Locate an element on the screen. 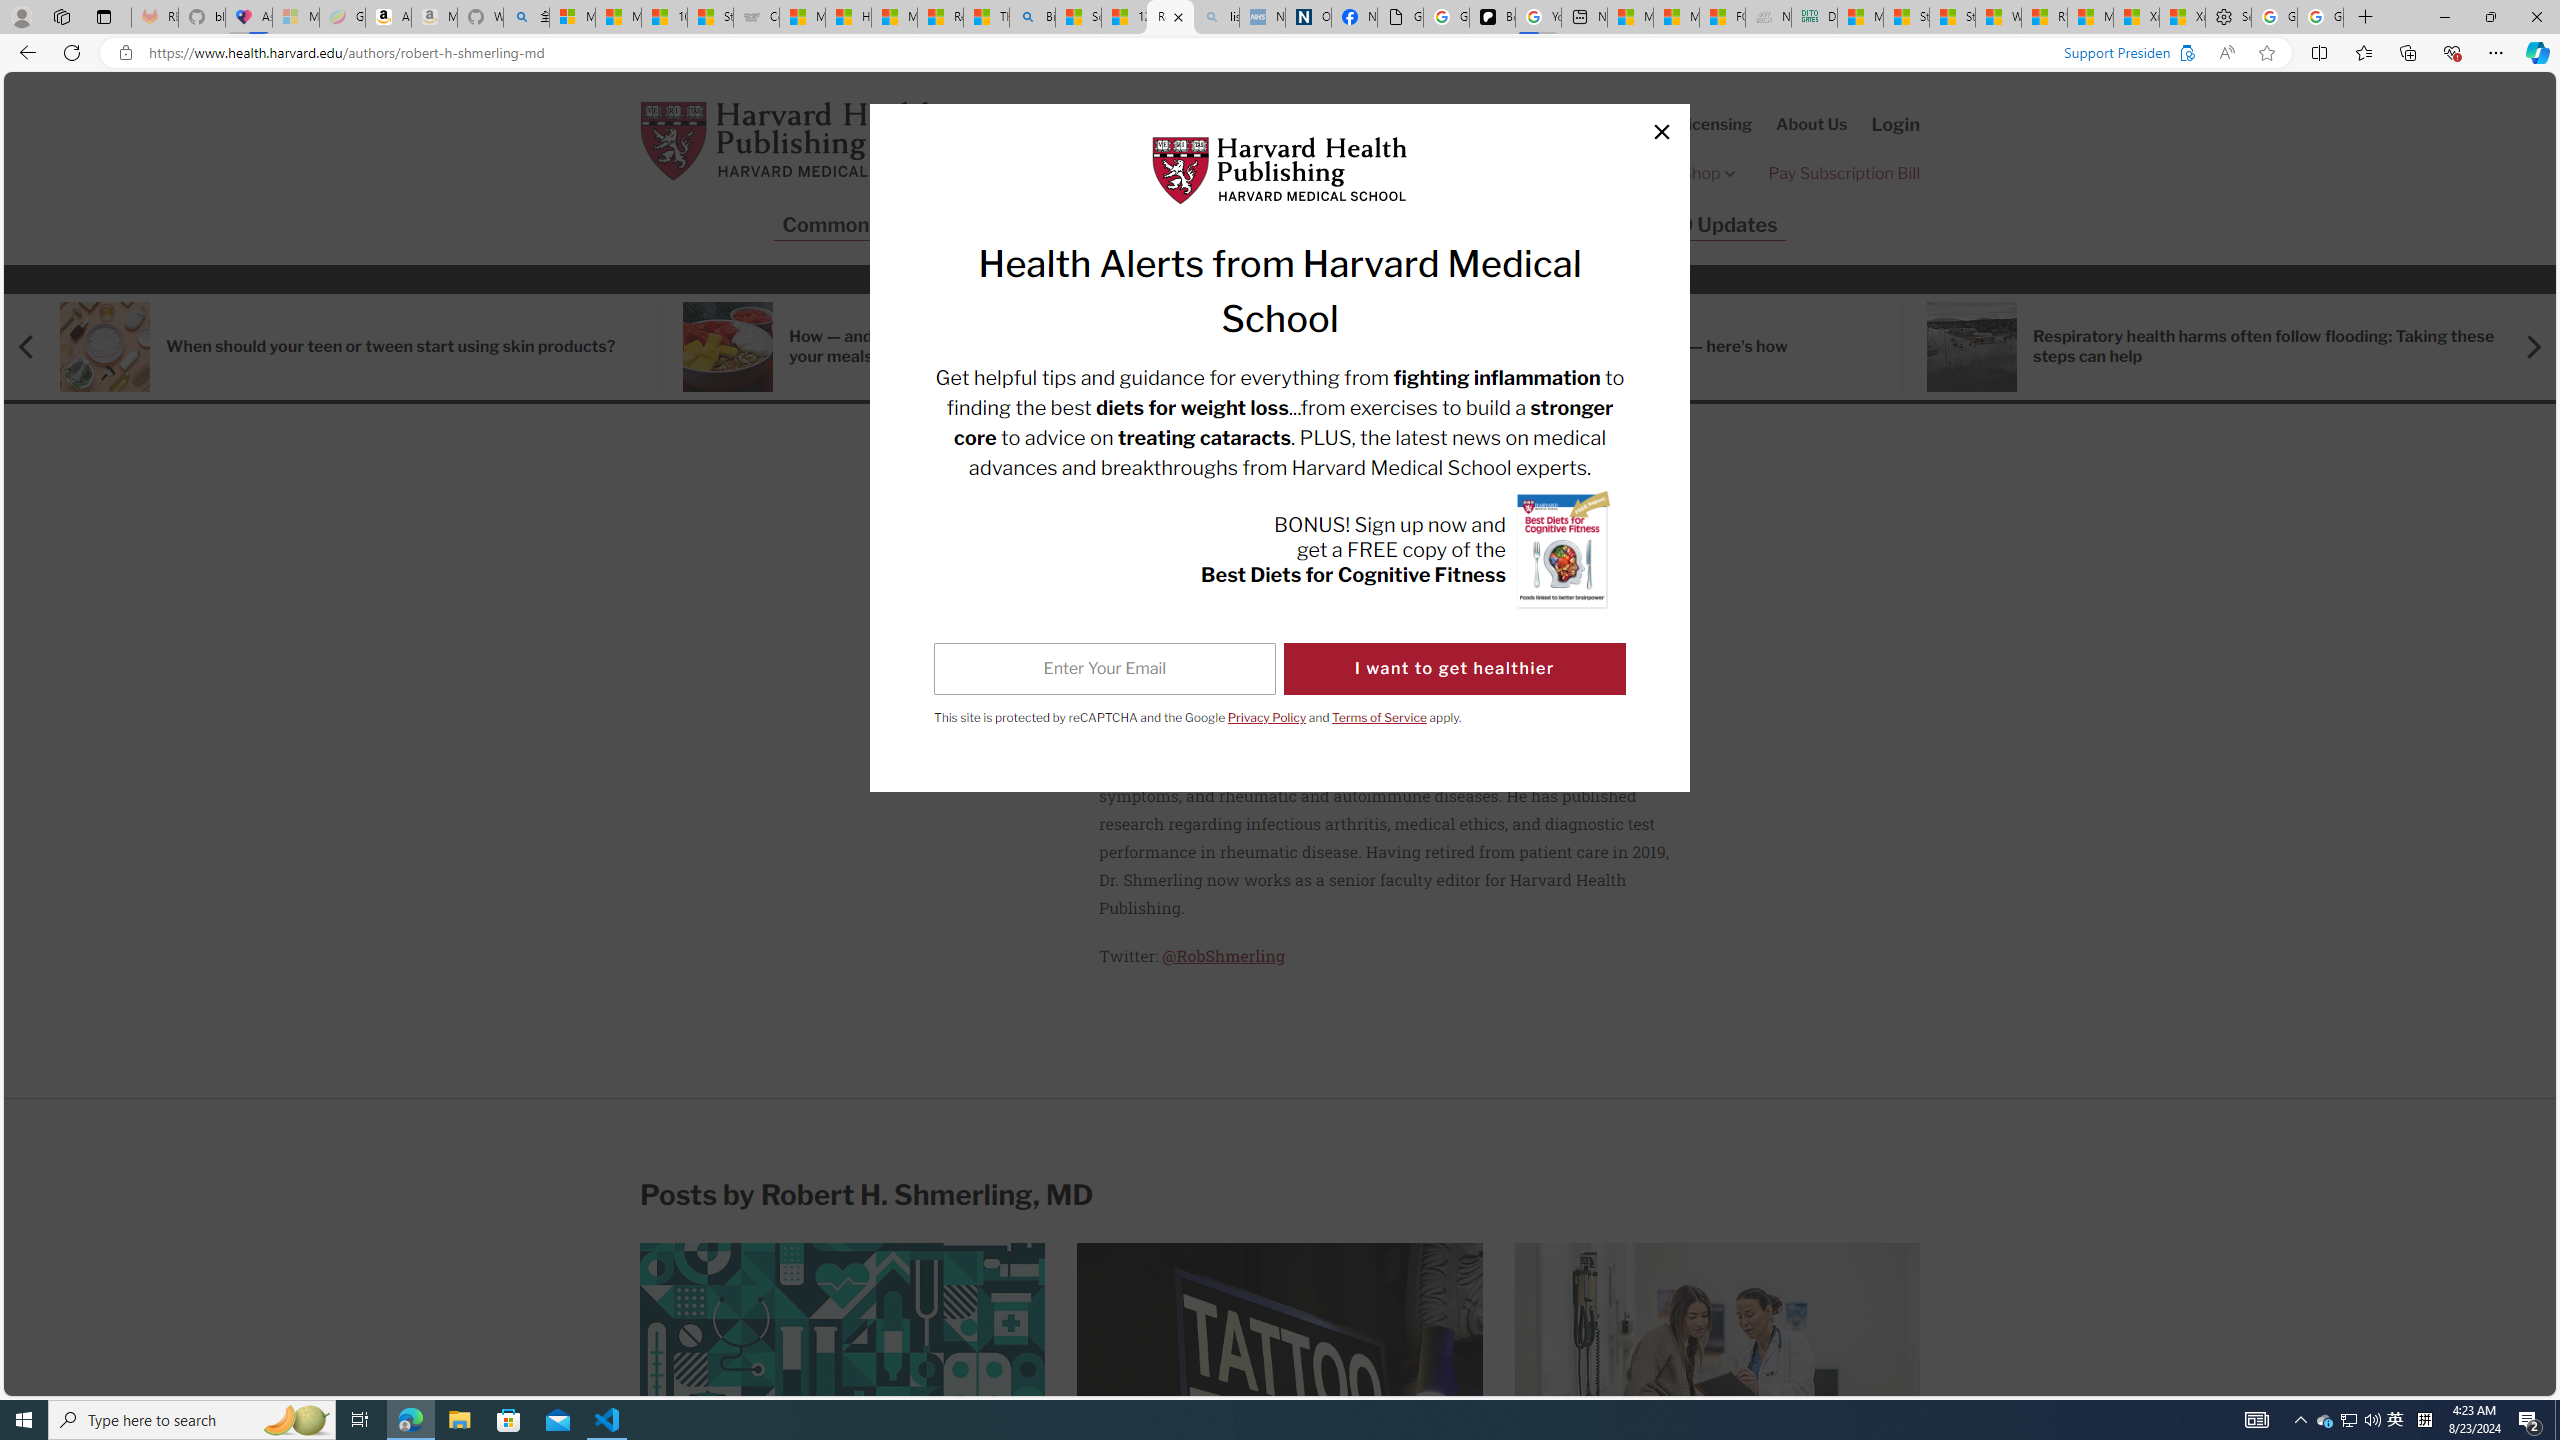  Previous is located at coordinates (37, 346).